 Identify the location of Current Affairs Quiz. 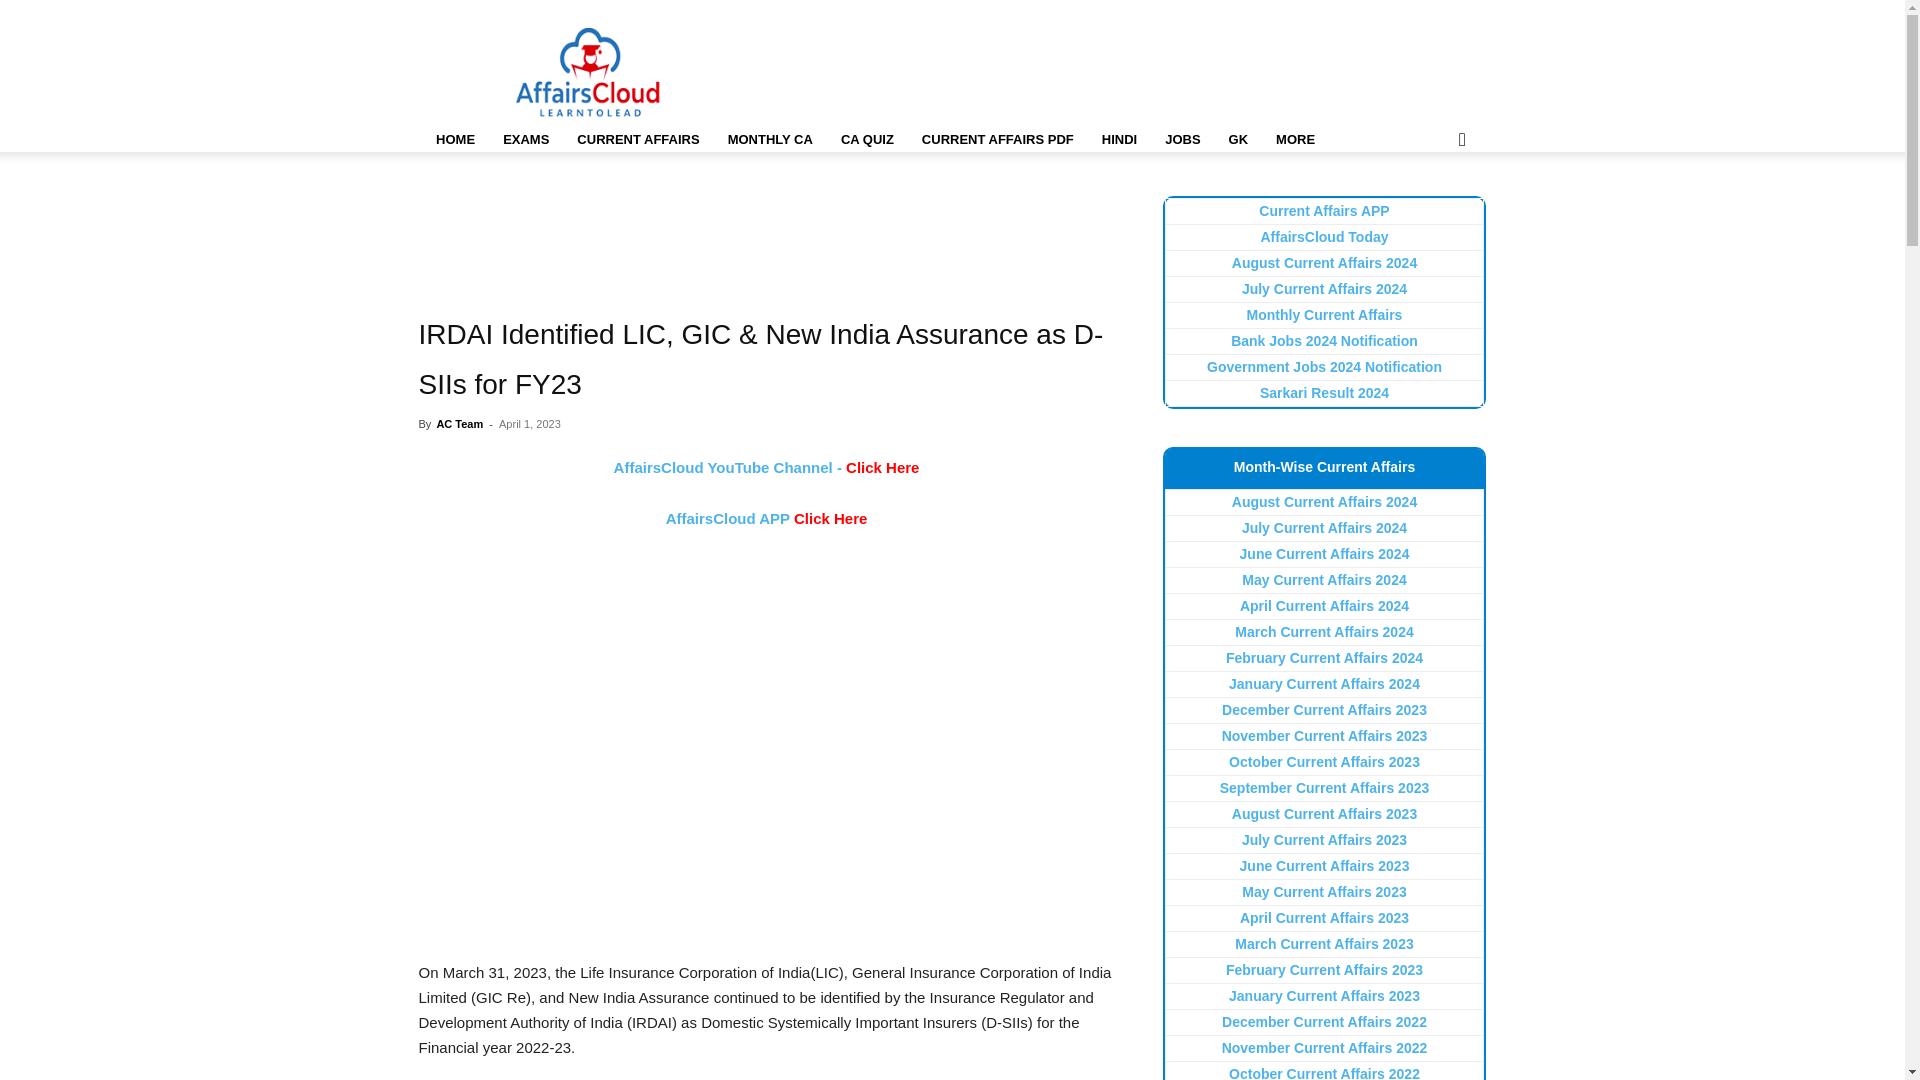
(868, 140).